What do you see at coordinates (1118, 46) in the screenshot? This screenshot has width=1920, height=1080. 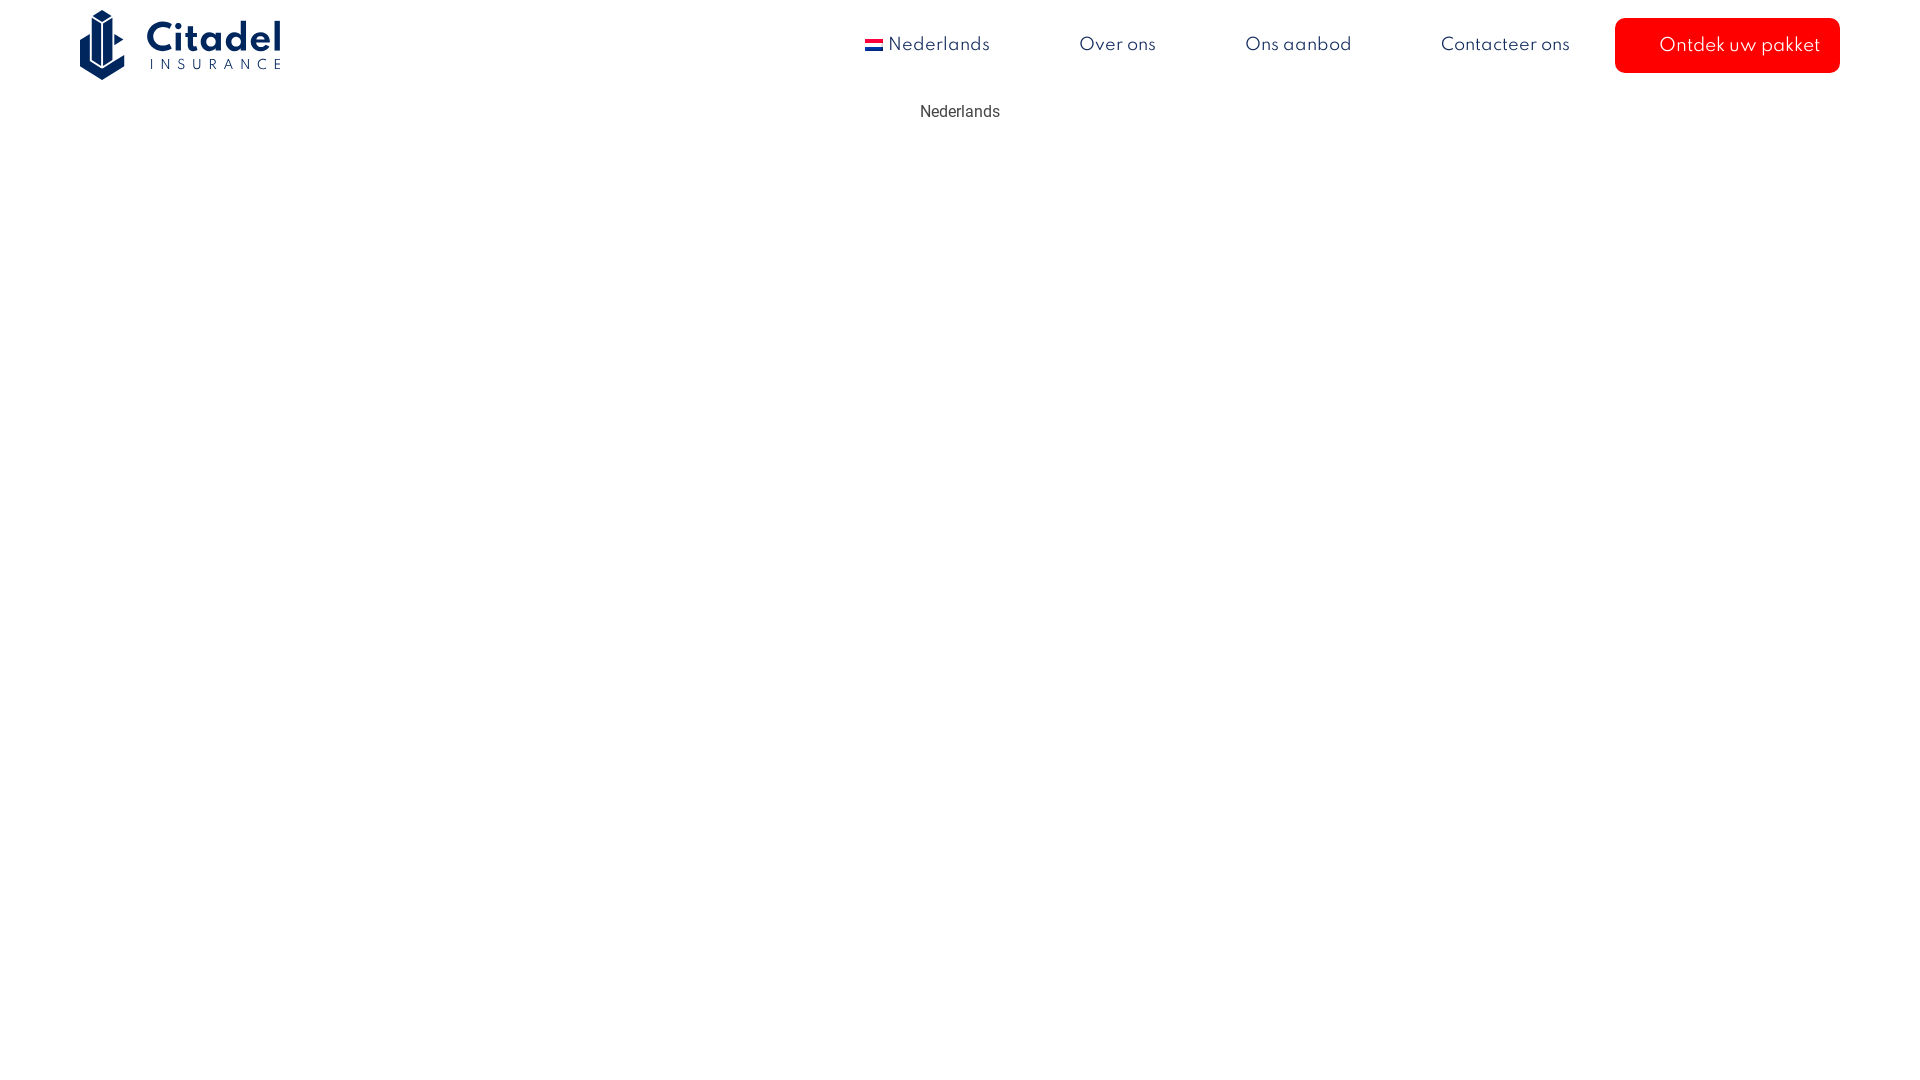 I see `Over ons` at bounding box center [1118, 46].